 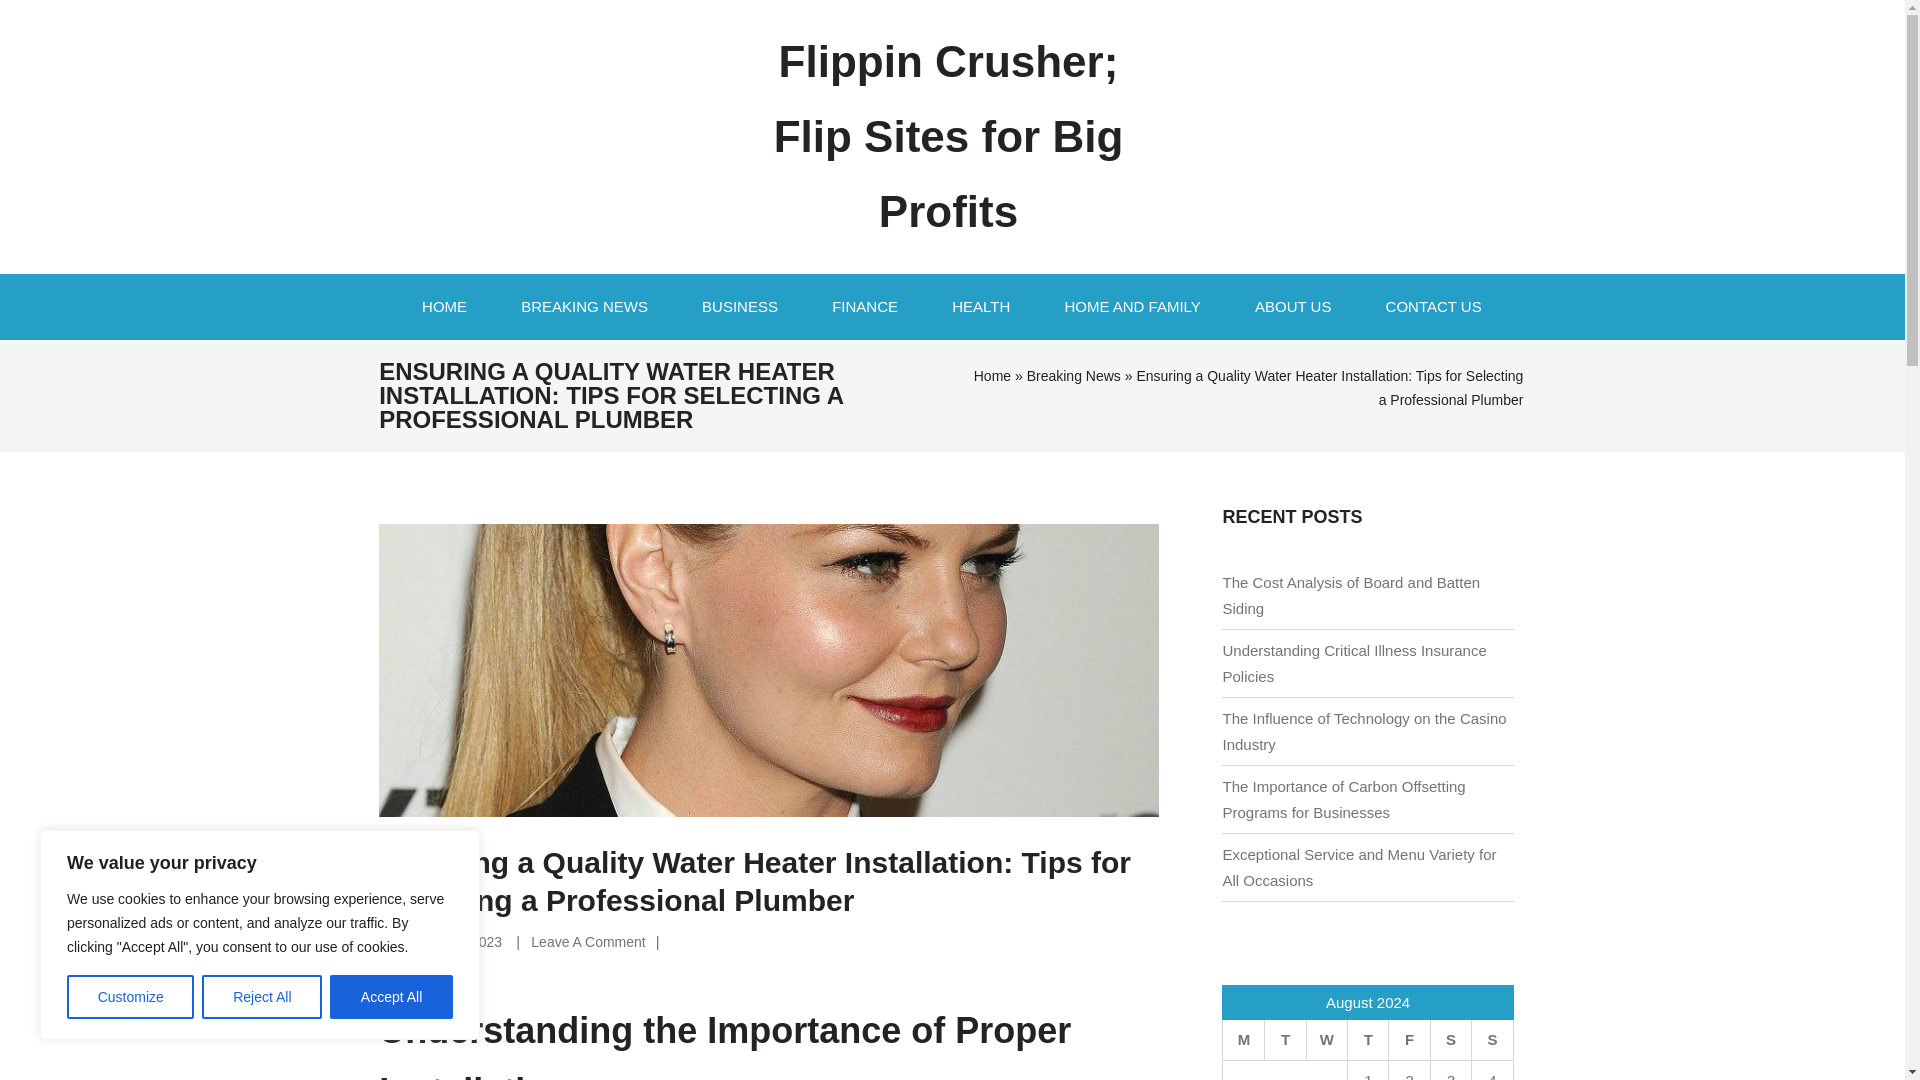 I want to click on Thursday, so click(x=1368, y=1040).